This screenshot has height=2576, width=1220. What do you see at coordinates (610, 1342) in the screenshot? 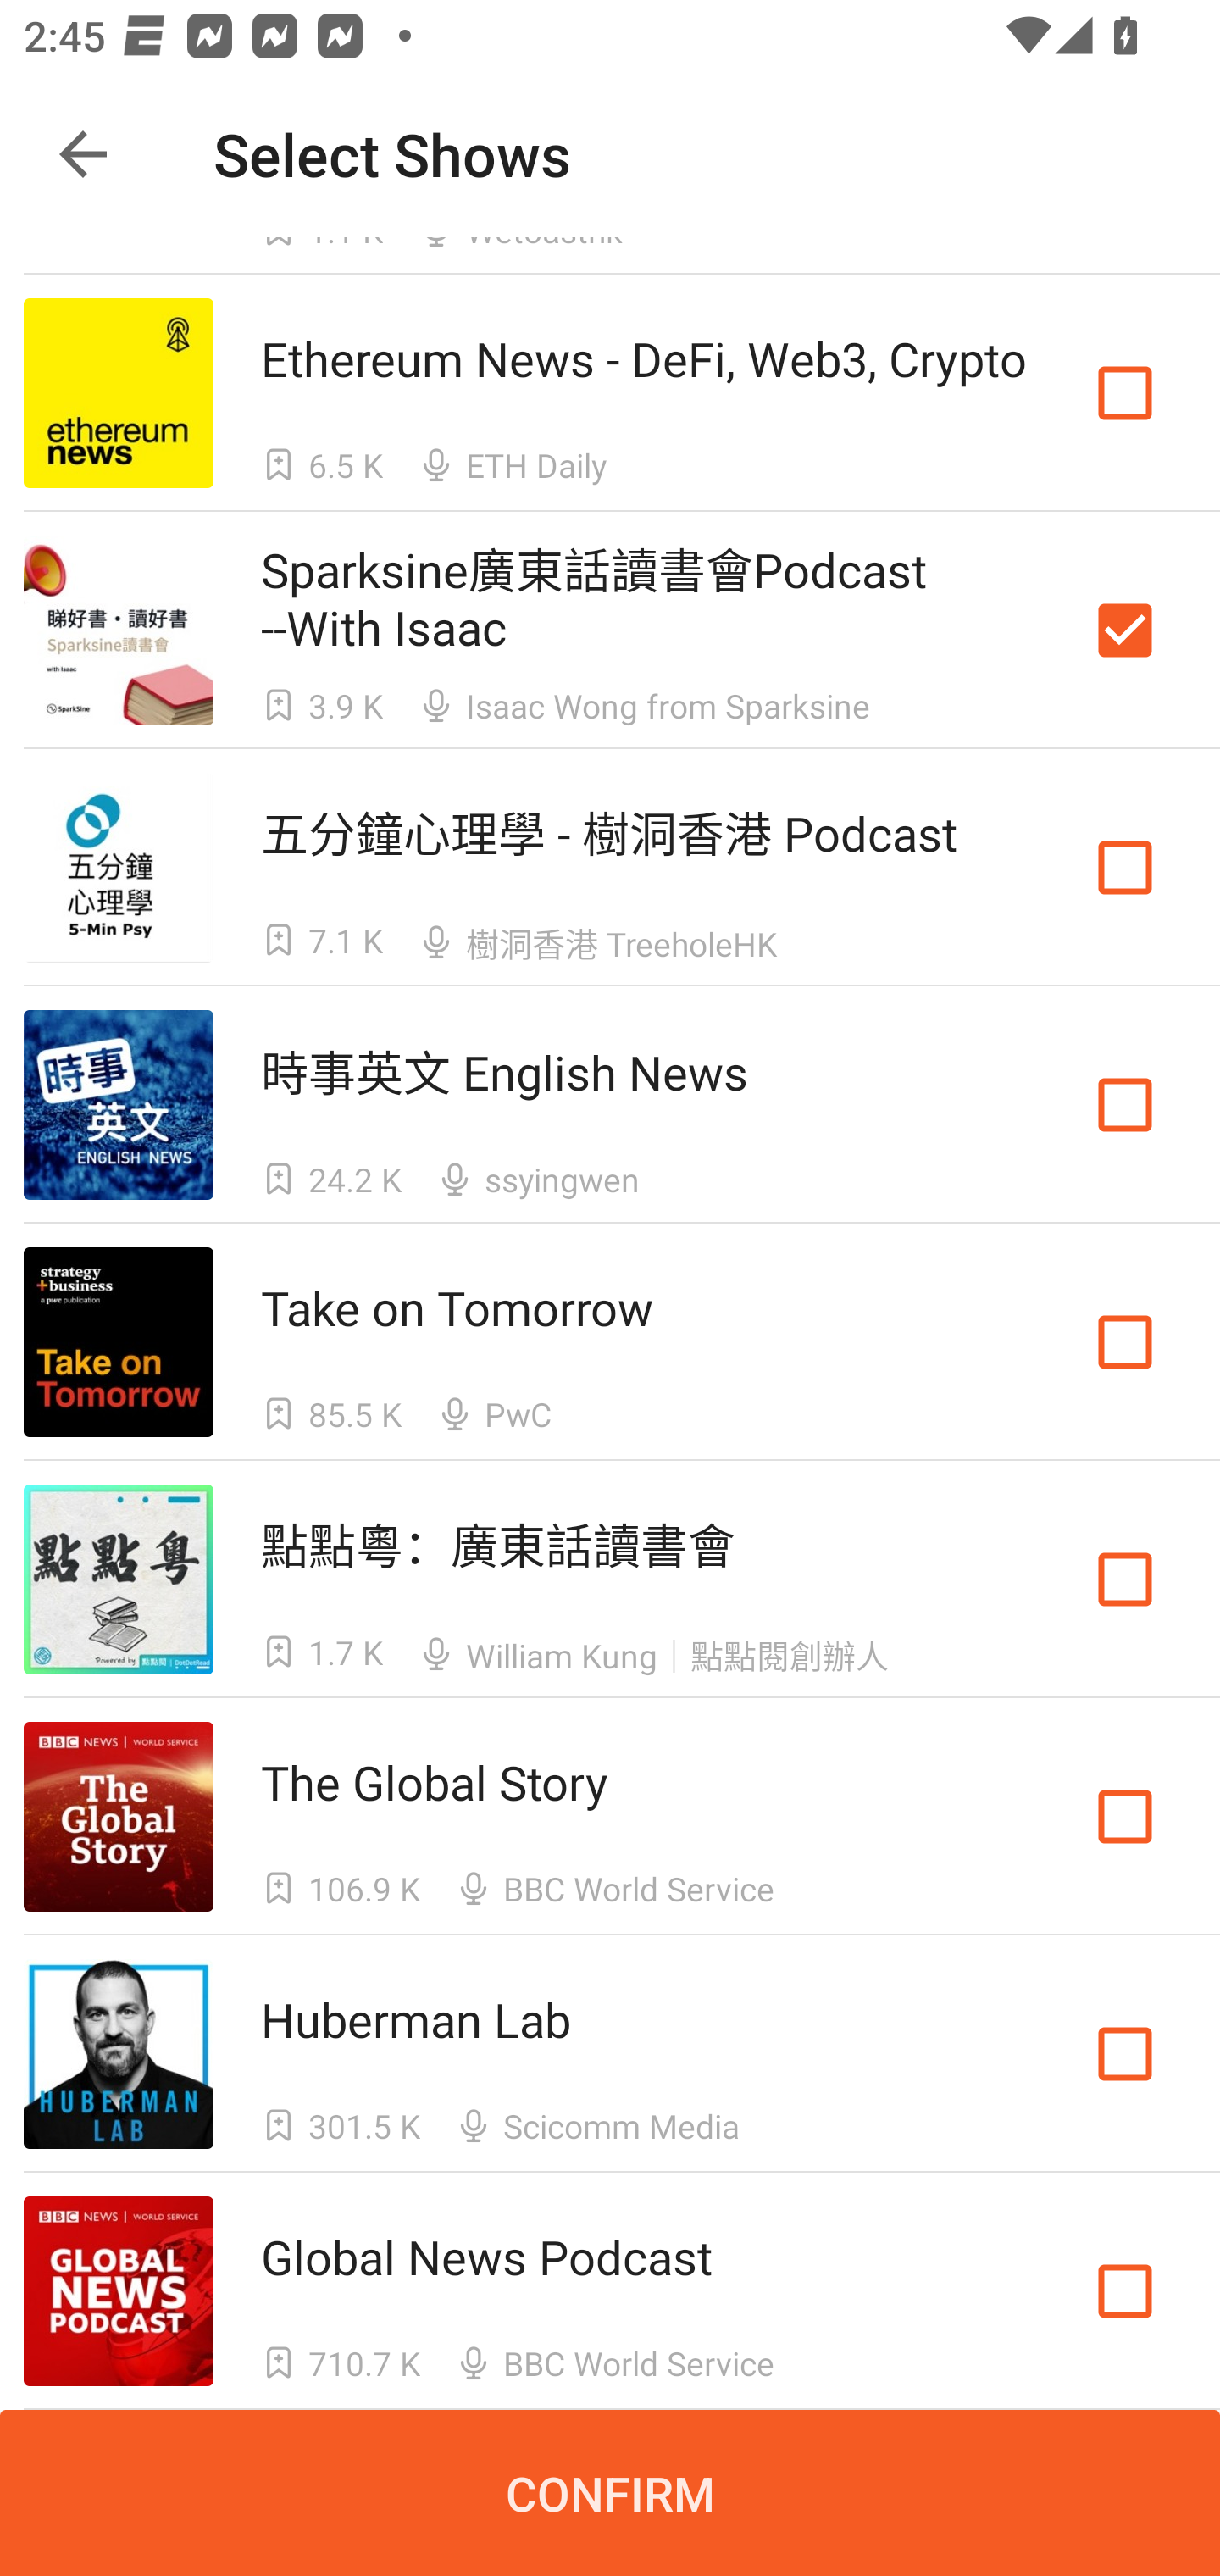
I see `Take on Tomorrow Take on Tomorrow  85.5 K  PwC` at bounding box center [610, 1342].